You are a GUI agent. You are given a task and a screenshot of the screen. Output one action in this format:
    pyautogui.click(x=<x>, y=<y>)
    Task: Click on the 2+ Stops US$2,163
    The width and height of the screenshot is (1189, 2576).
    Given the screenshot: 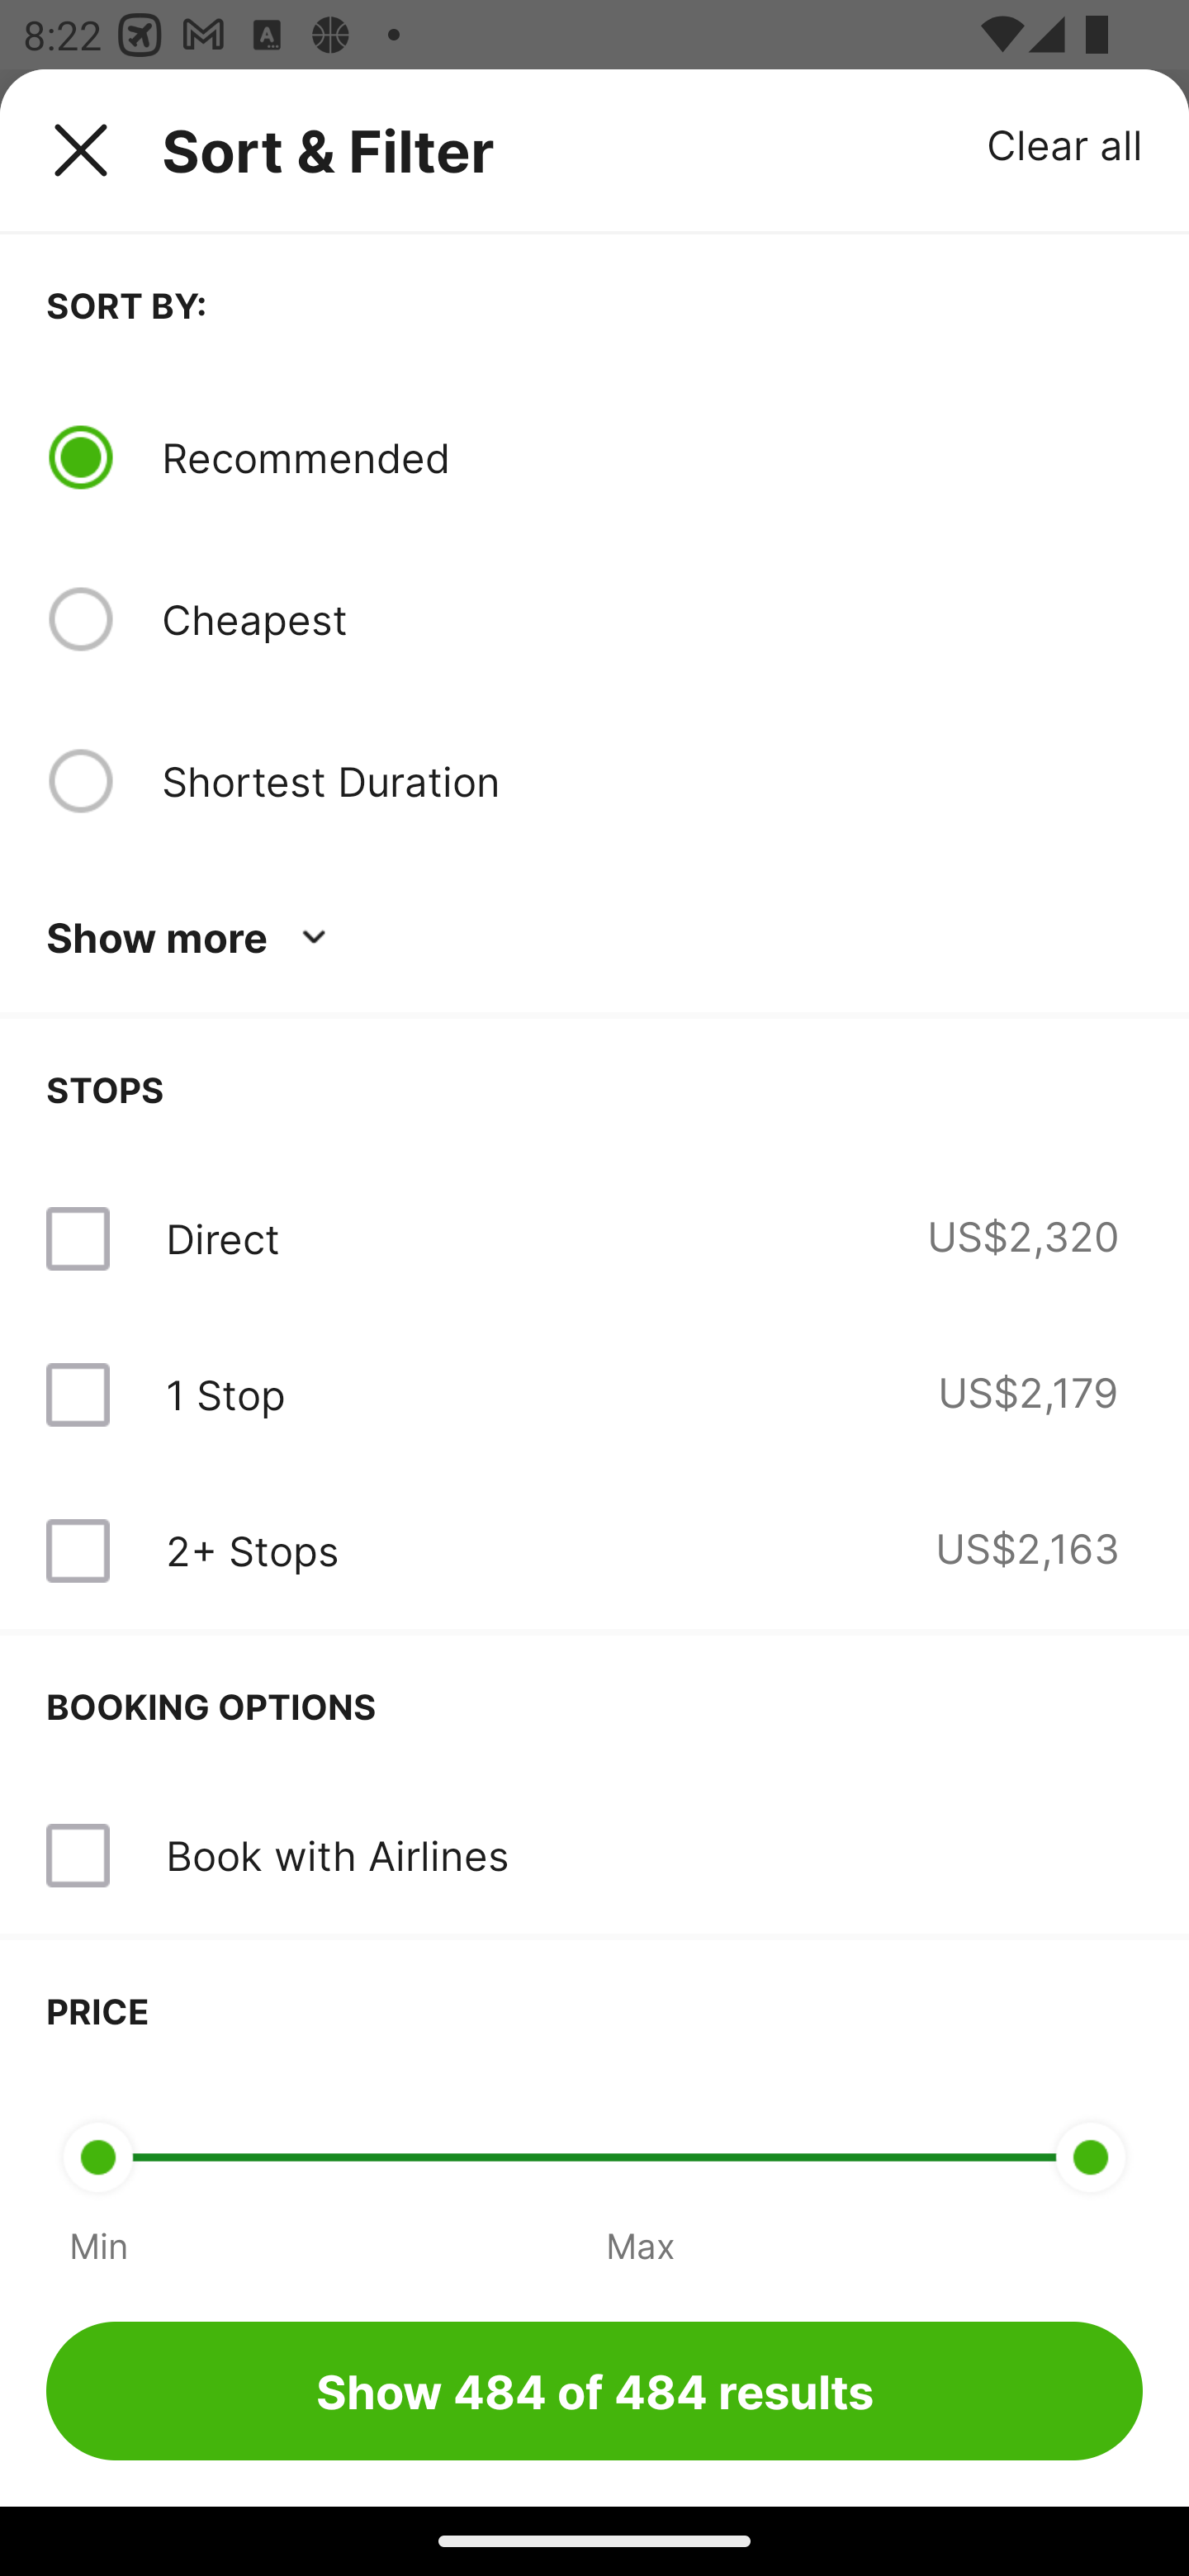 What is the action you would take?
    pyautogui.click(x=594, y=1551)
    